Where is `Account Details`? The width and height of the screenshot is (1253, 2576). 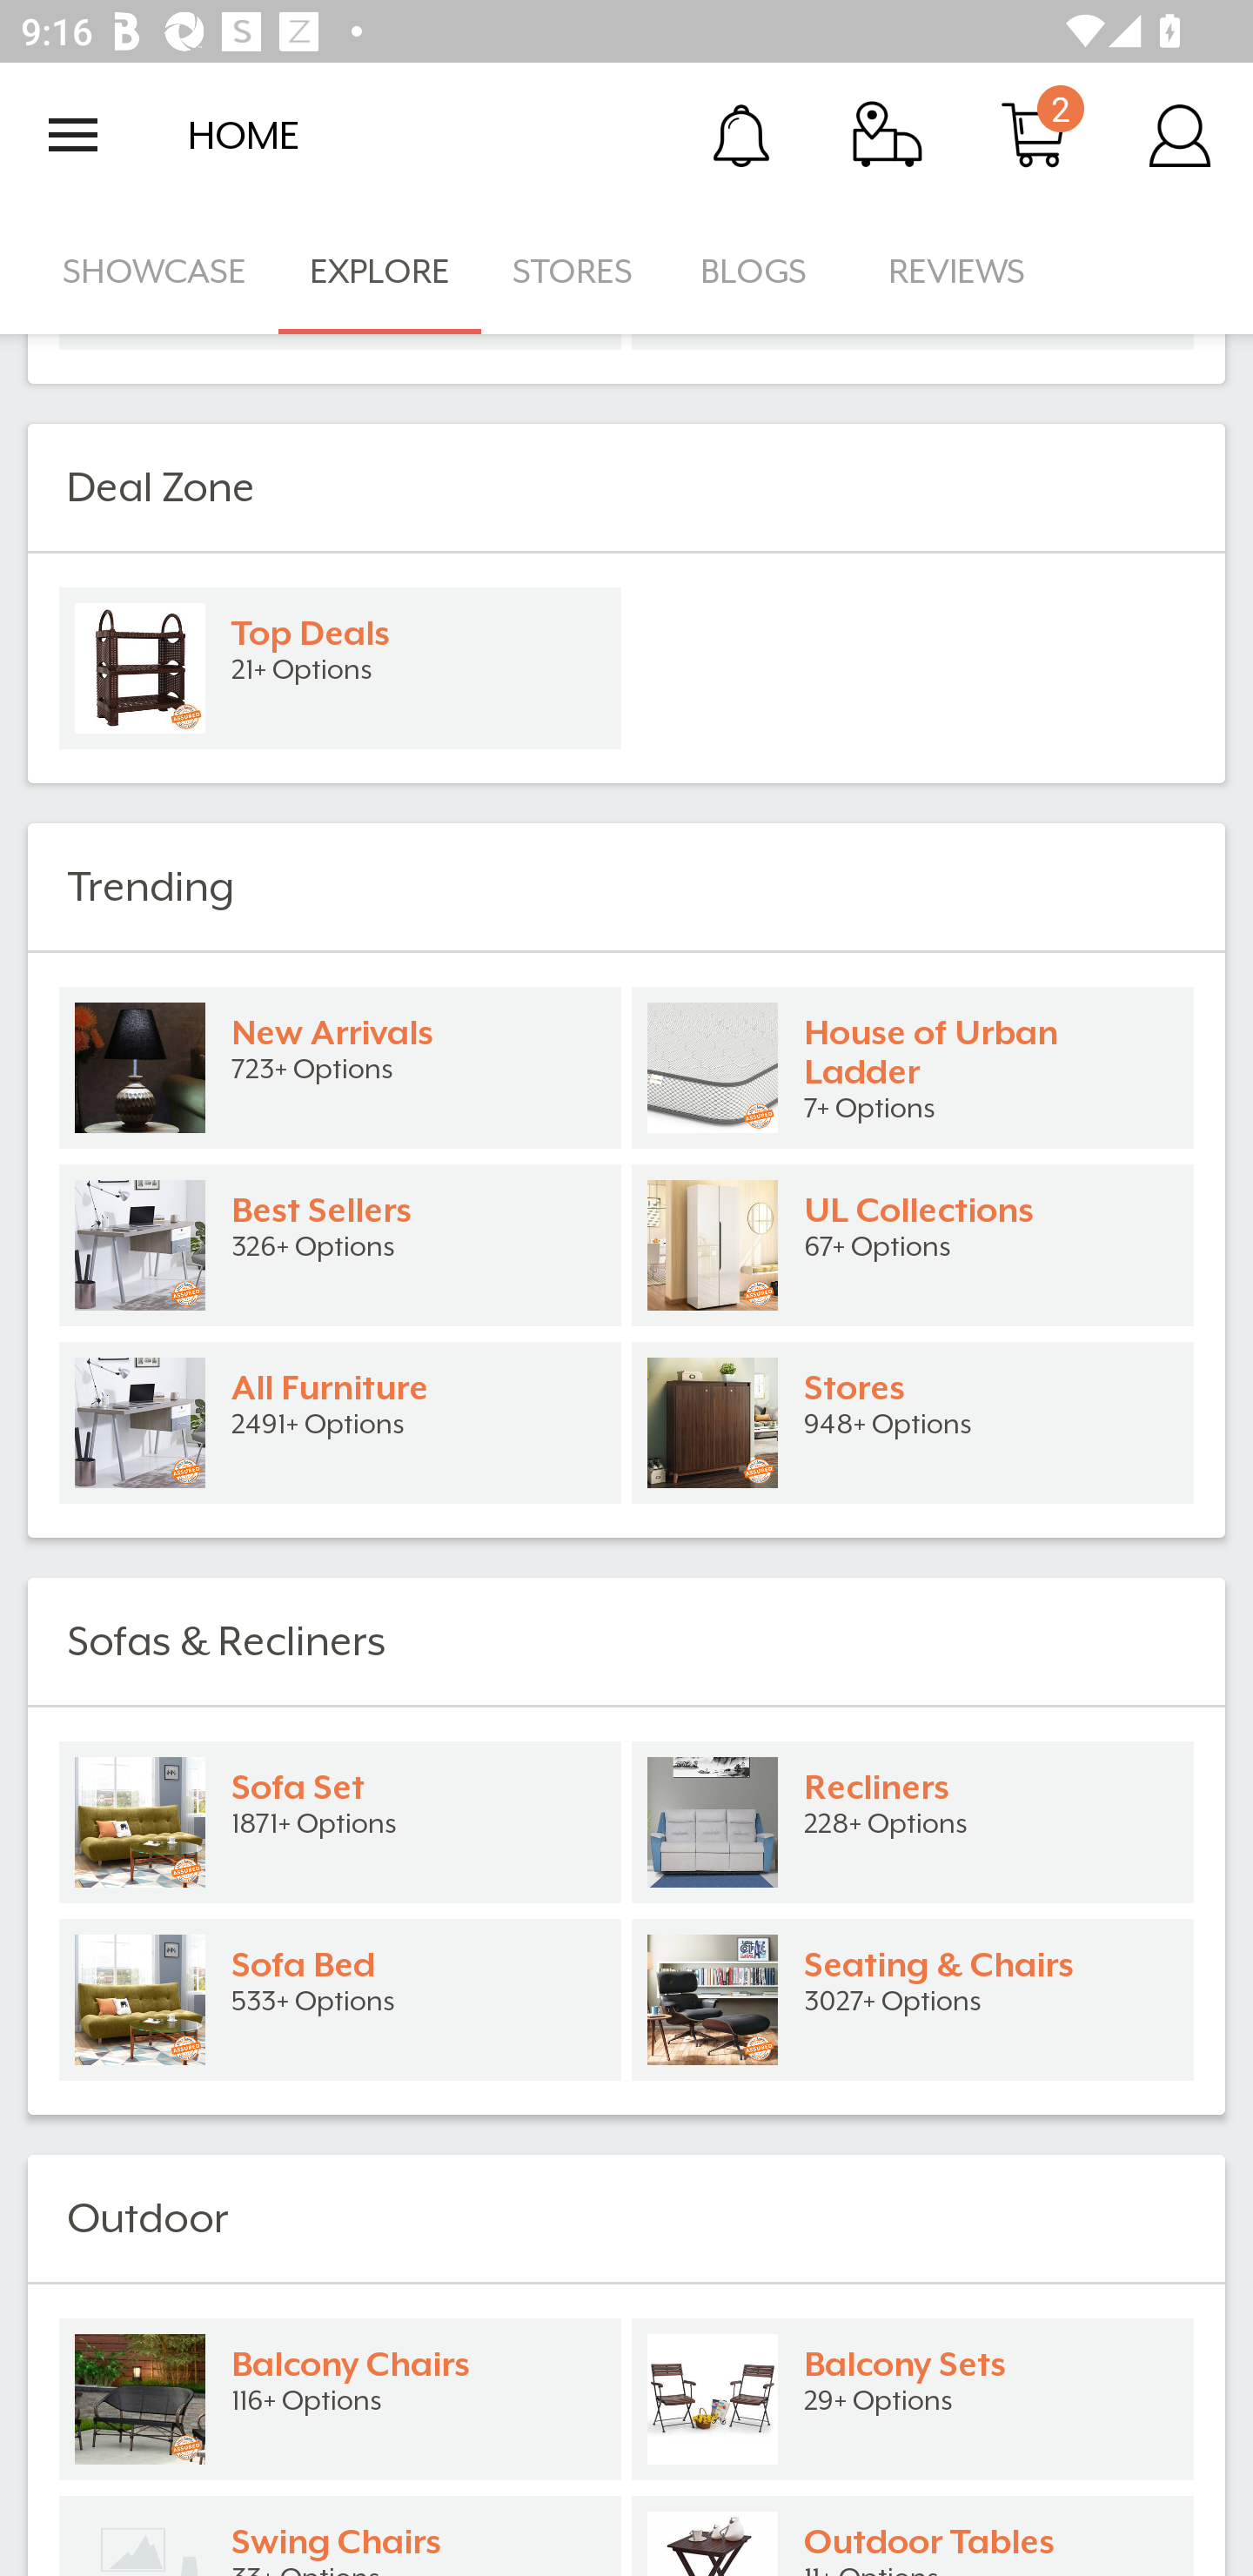
Account Details is located at coordinates (1180, 134).